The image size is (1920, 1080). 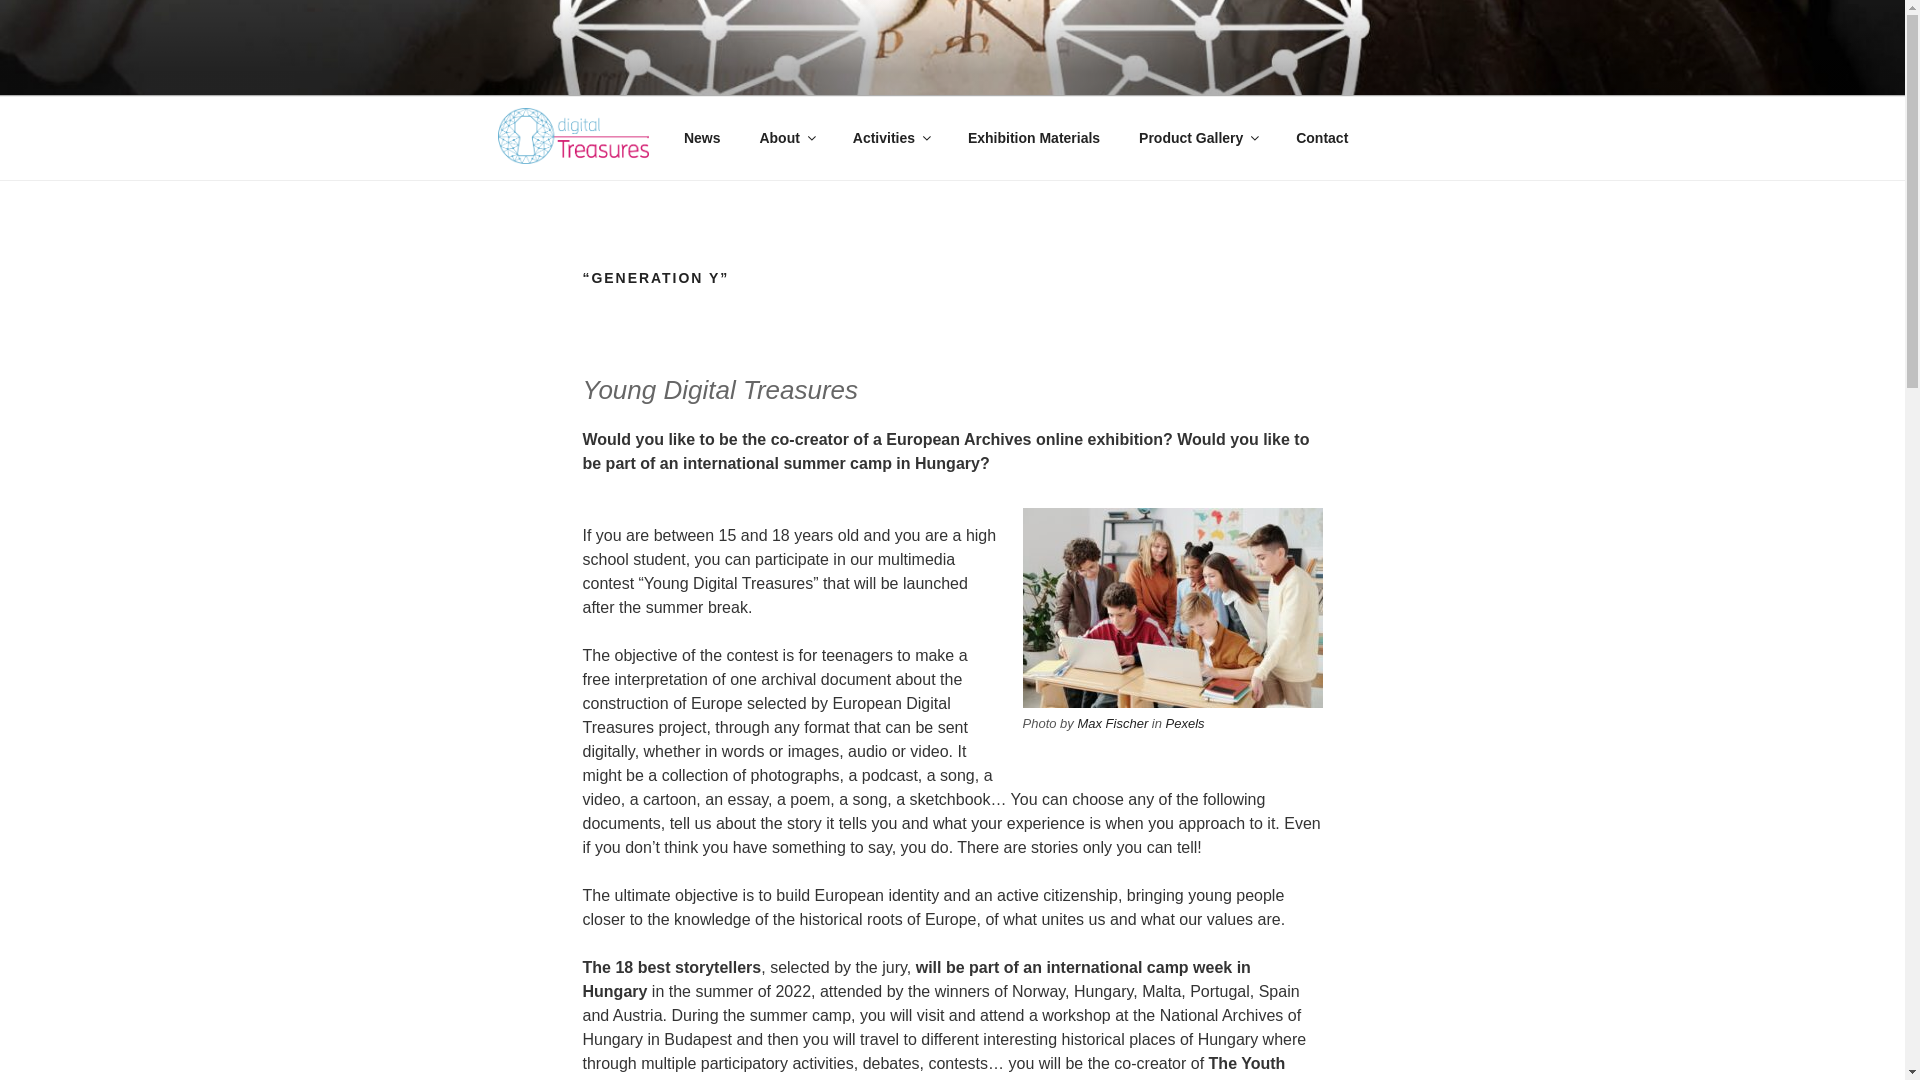 I want to click on Max, so click(x=1091, y=724).